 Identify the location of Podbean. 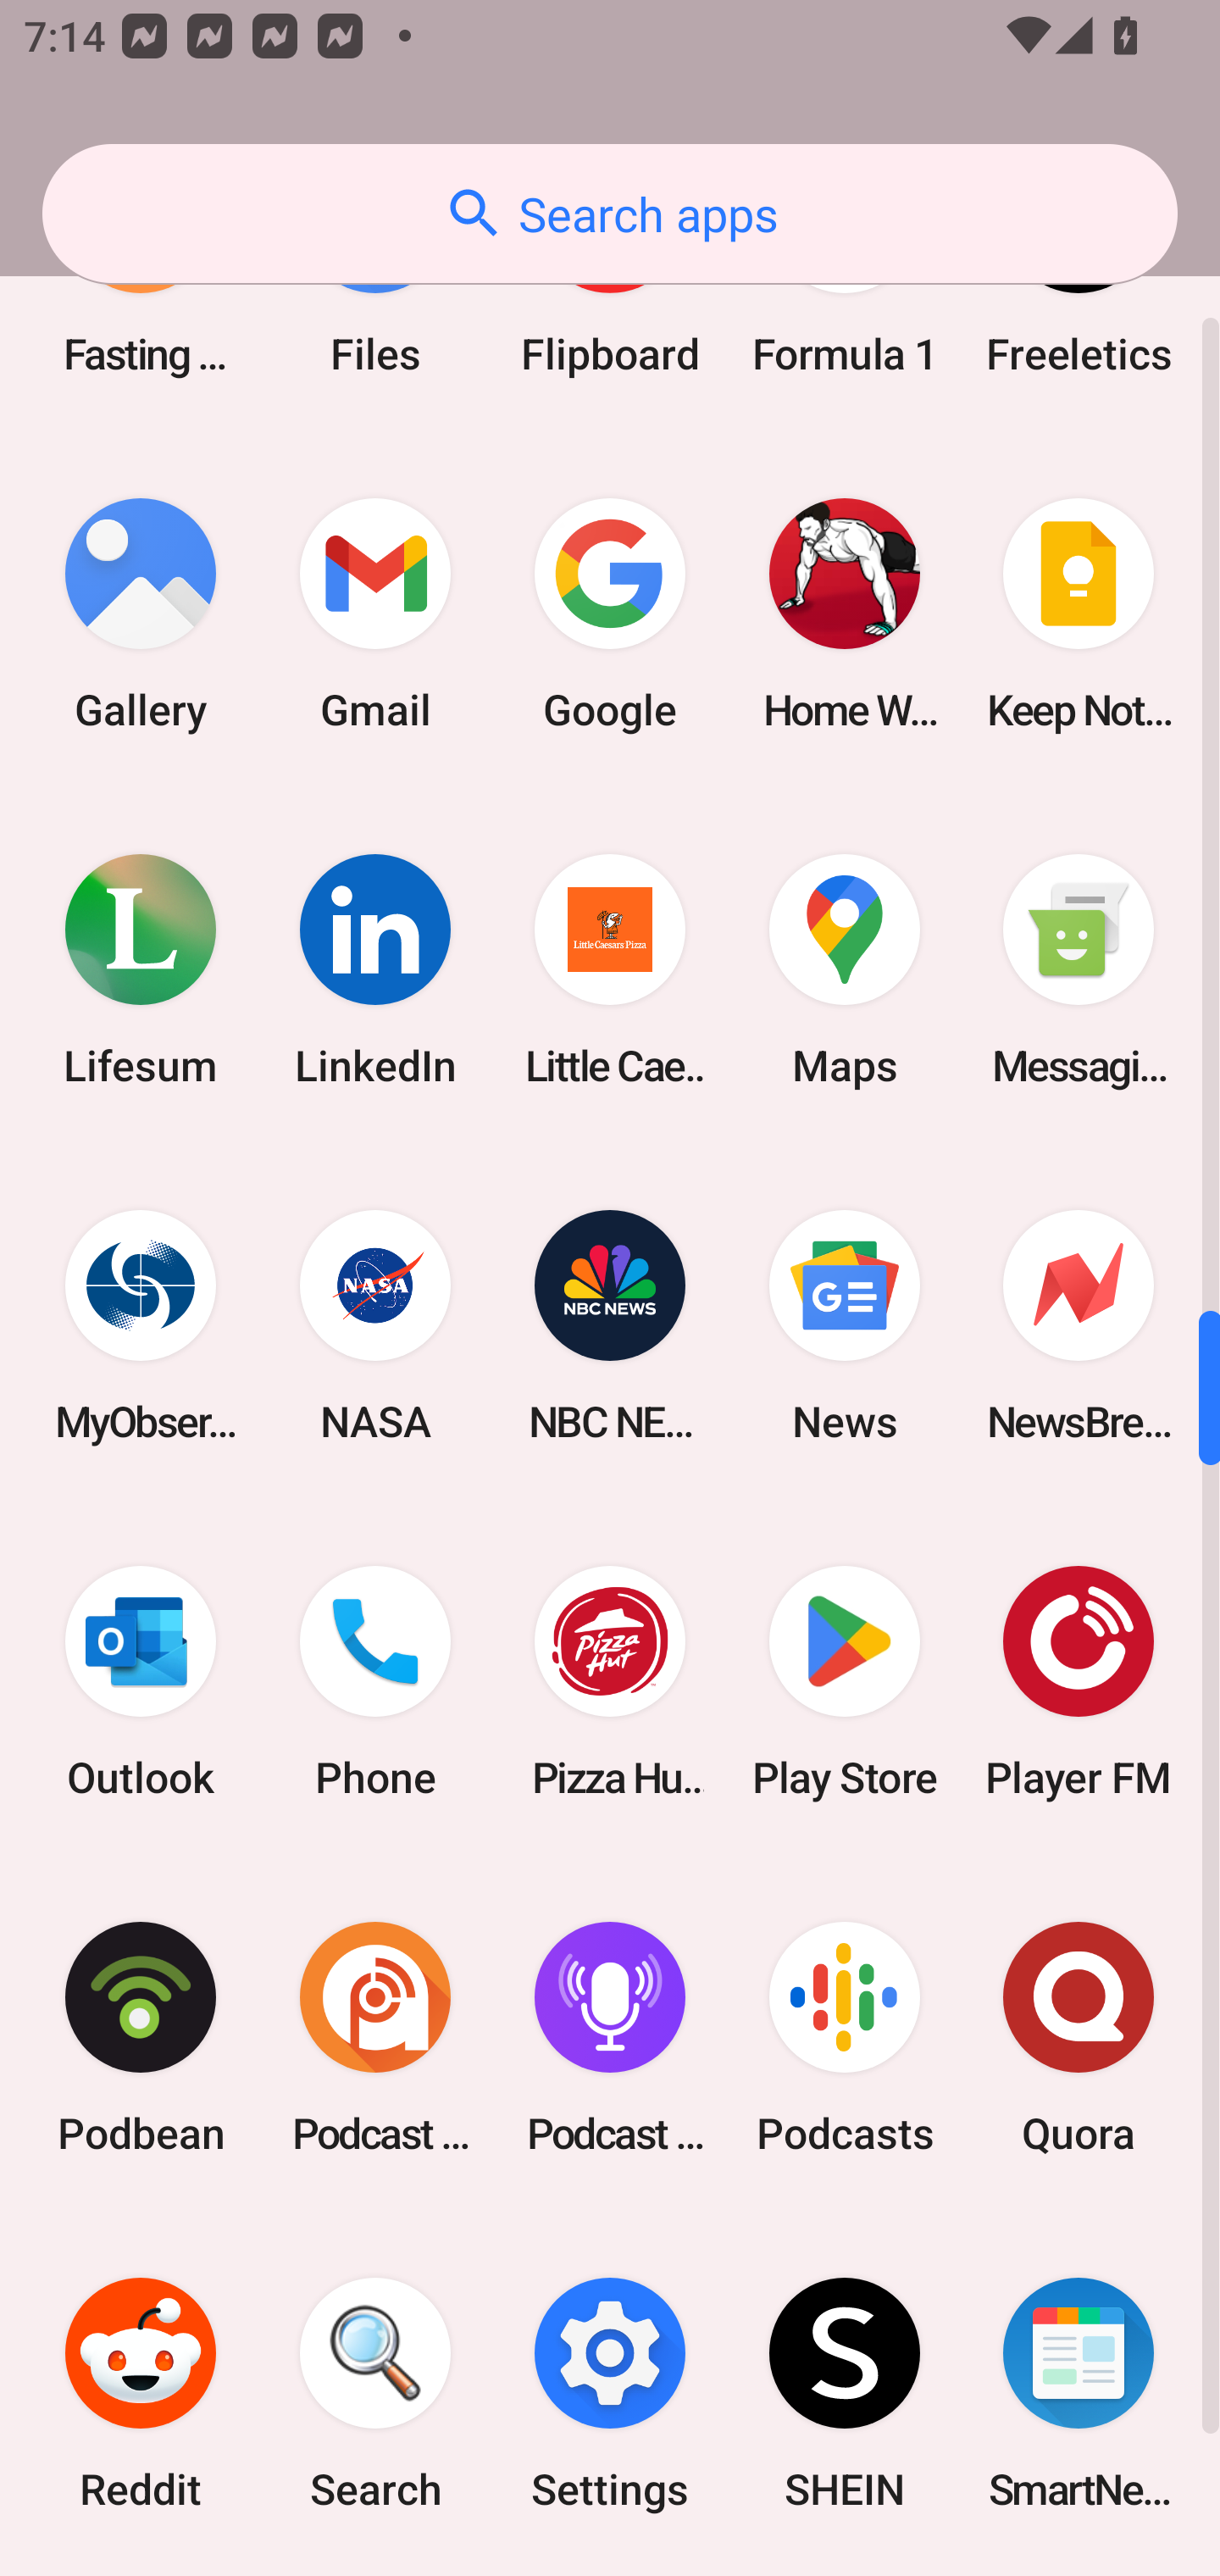
(141, 2037).